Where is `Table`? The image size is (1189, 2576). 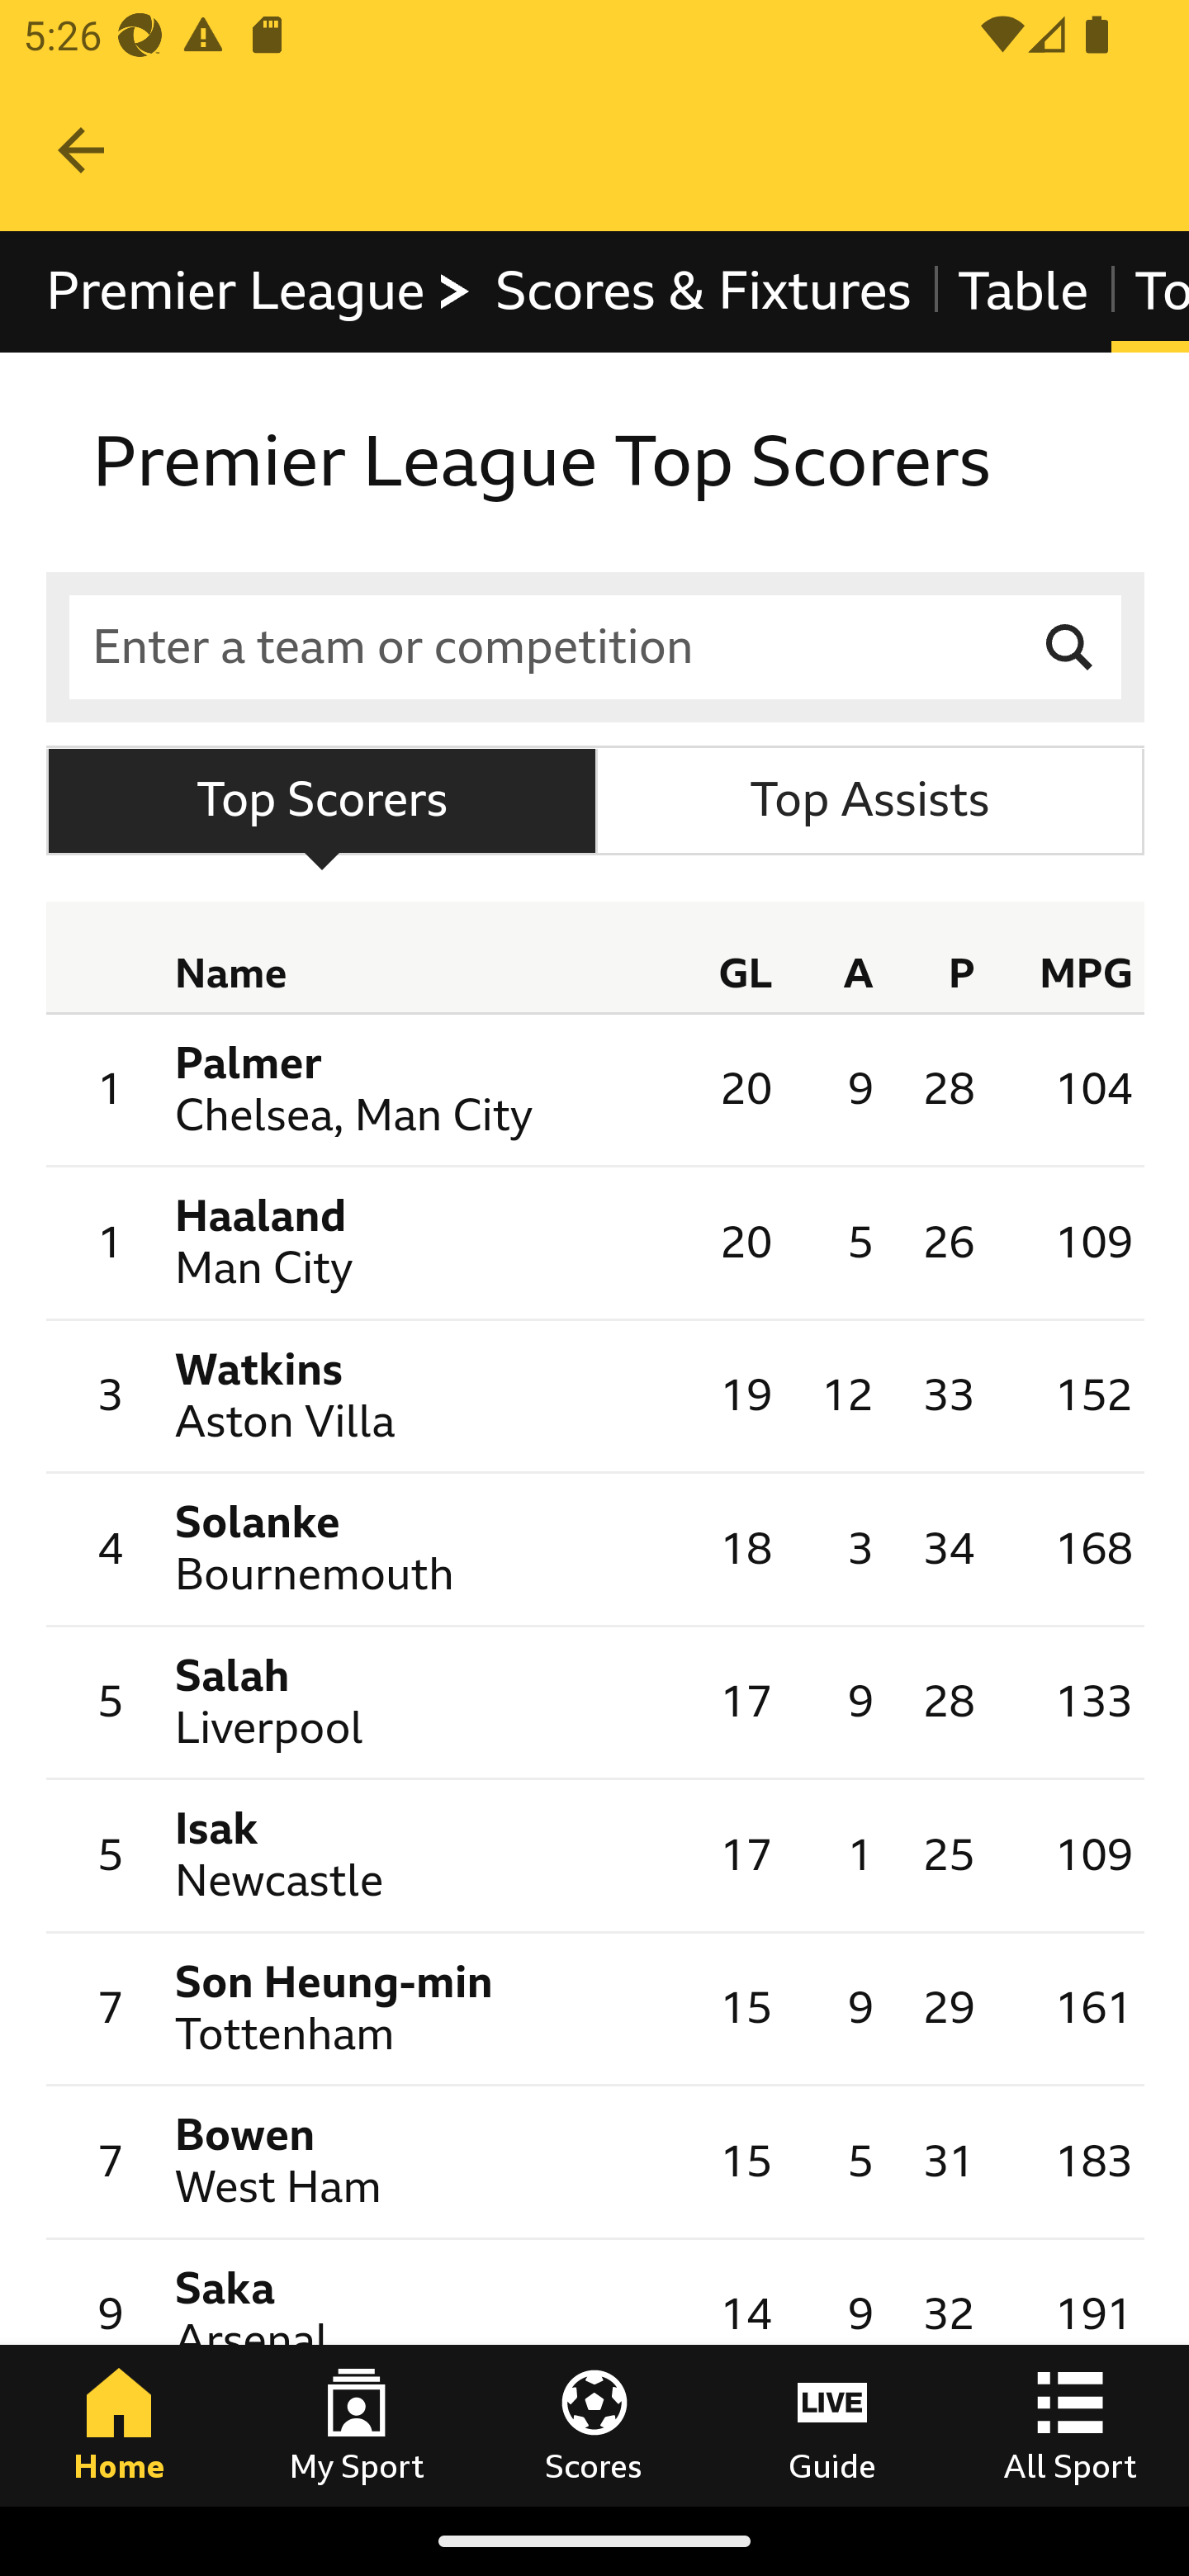
Table is located at coordinates (1022, 292).